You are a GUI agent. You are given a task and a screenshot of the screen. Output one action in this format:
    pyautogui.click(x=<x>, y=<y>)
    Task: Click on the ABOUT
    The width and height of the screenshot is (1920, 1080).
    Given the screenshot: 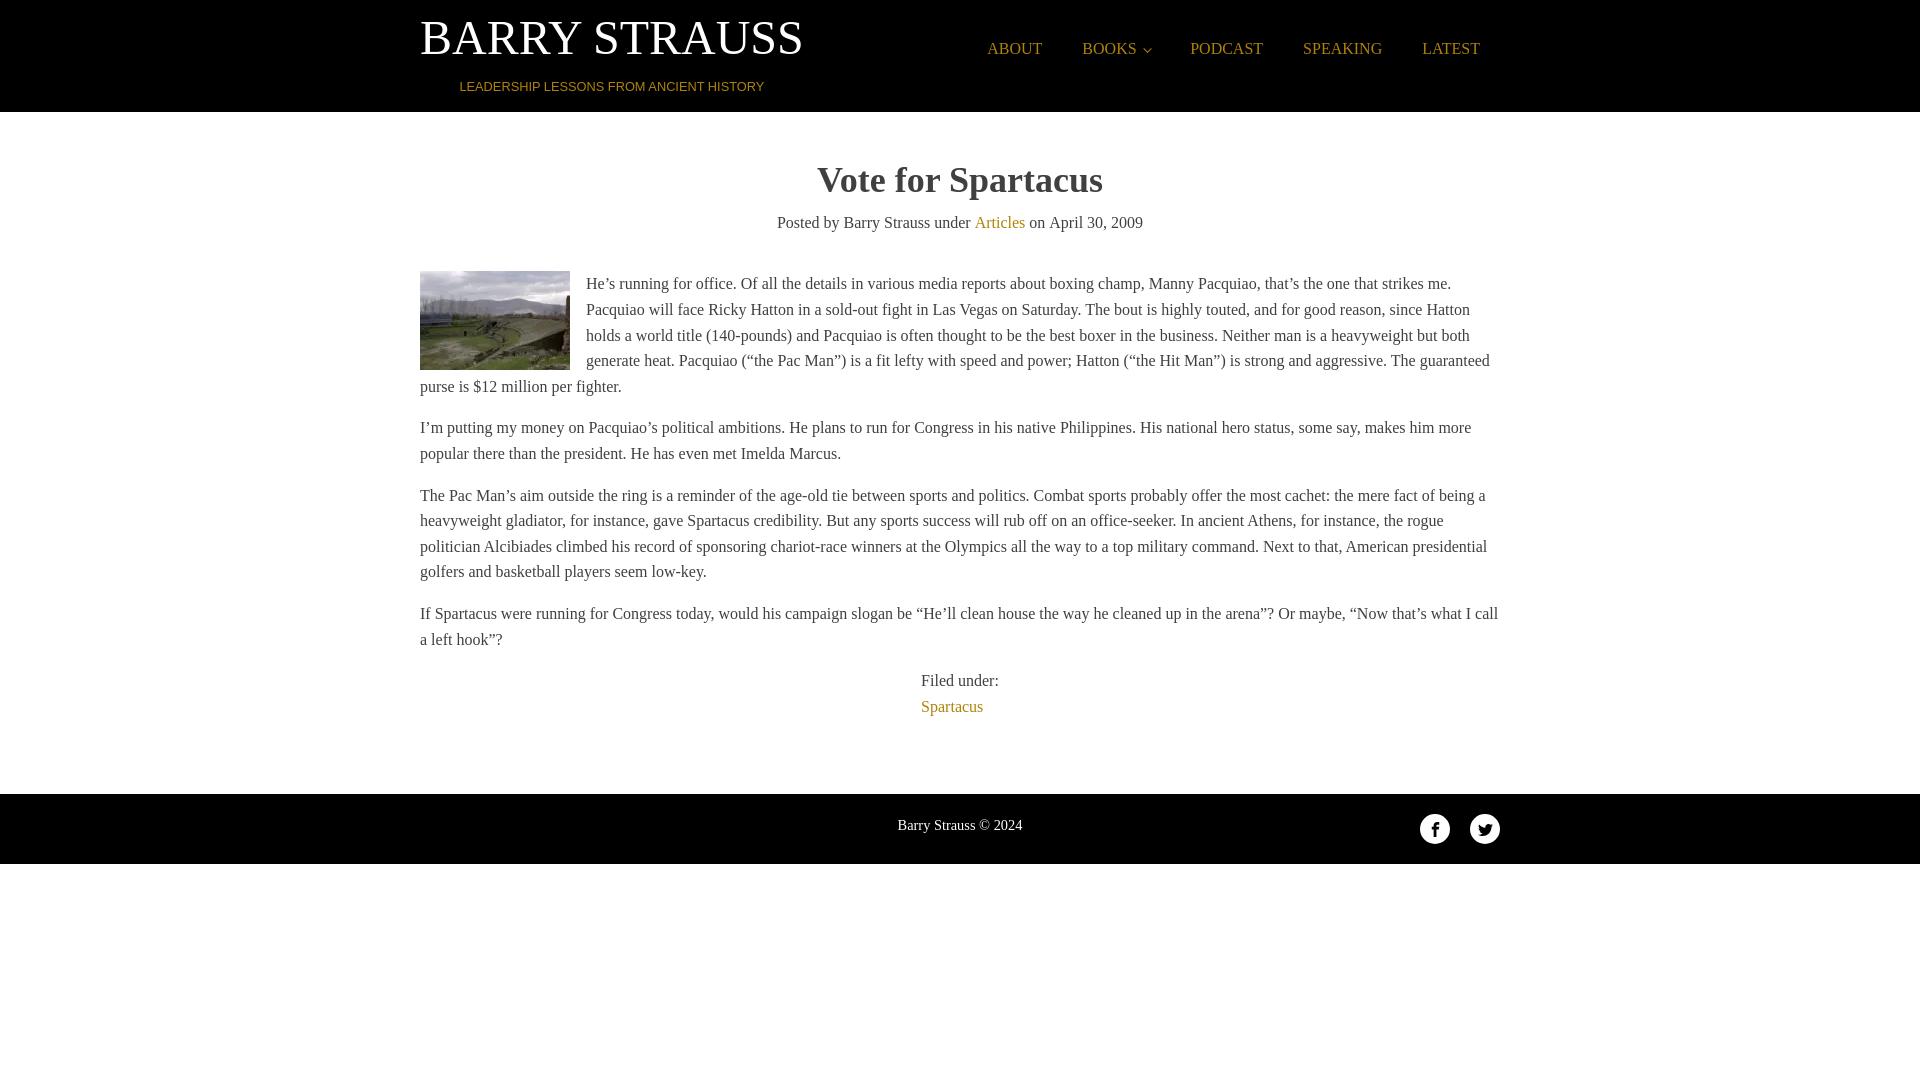 What is the action you would take?
    pyautogui.click(x=1014, y=49)
    